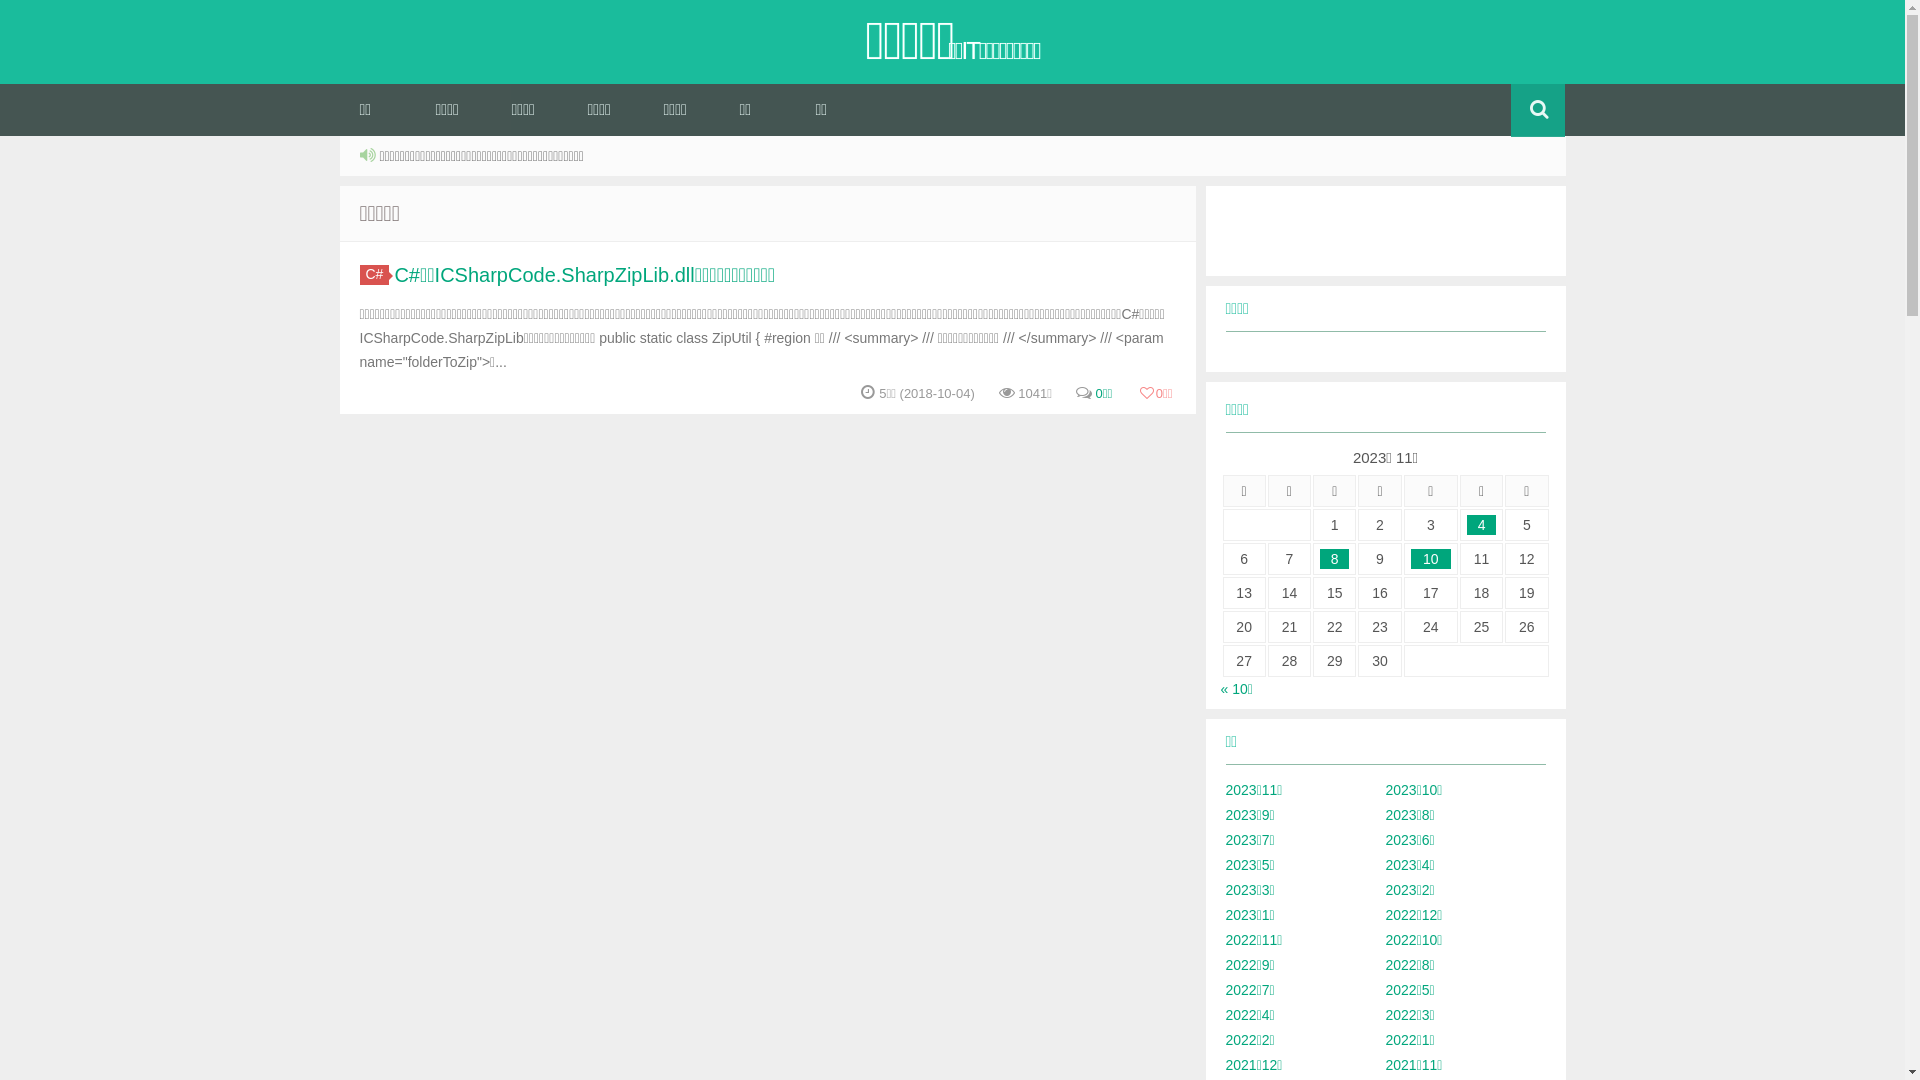  What do you see at coordinates (1431, 559) in the screenshot?
I see `10` at bounding box center [1431, 559].